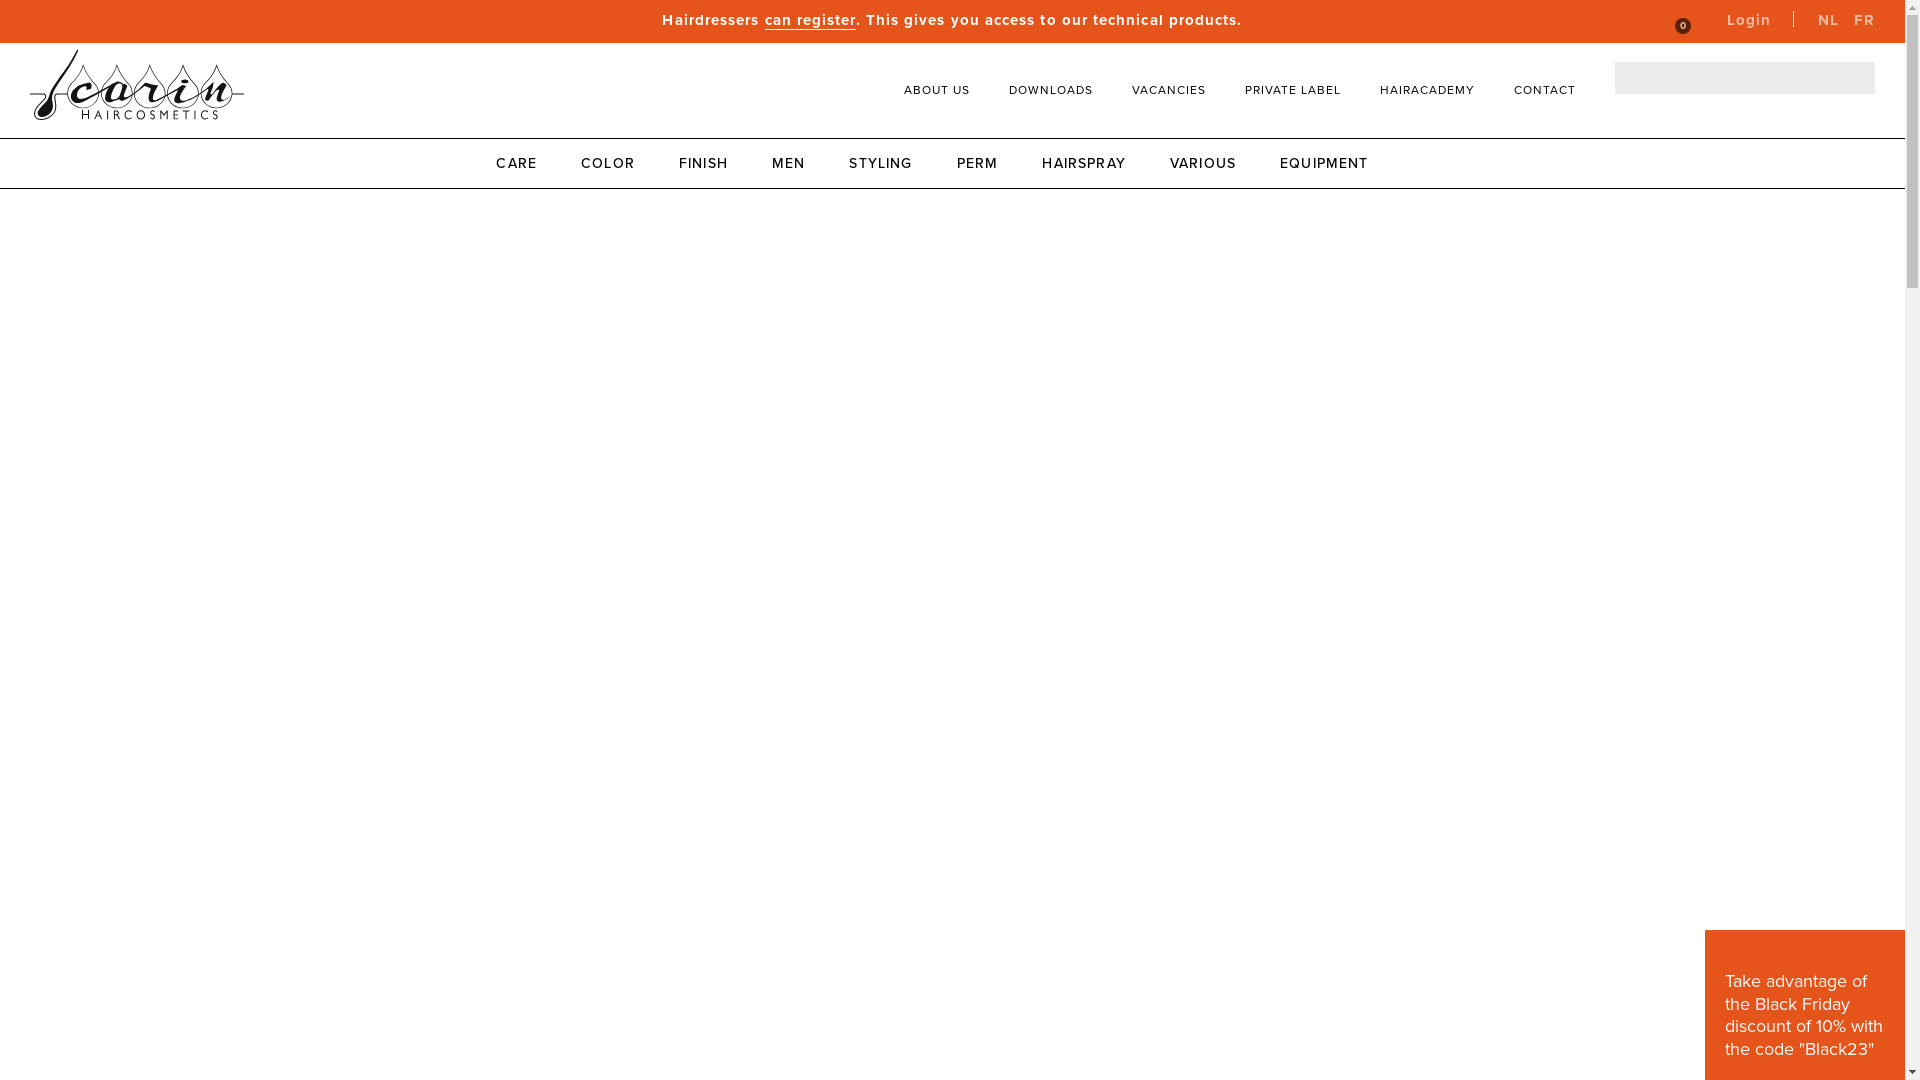 The width and height of the screenshot is (1920, 1080). I want to click on NL, so click(1828, 22).